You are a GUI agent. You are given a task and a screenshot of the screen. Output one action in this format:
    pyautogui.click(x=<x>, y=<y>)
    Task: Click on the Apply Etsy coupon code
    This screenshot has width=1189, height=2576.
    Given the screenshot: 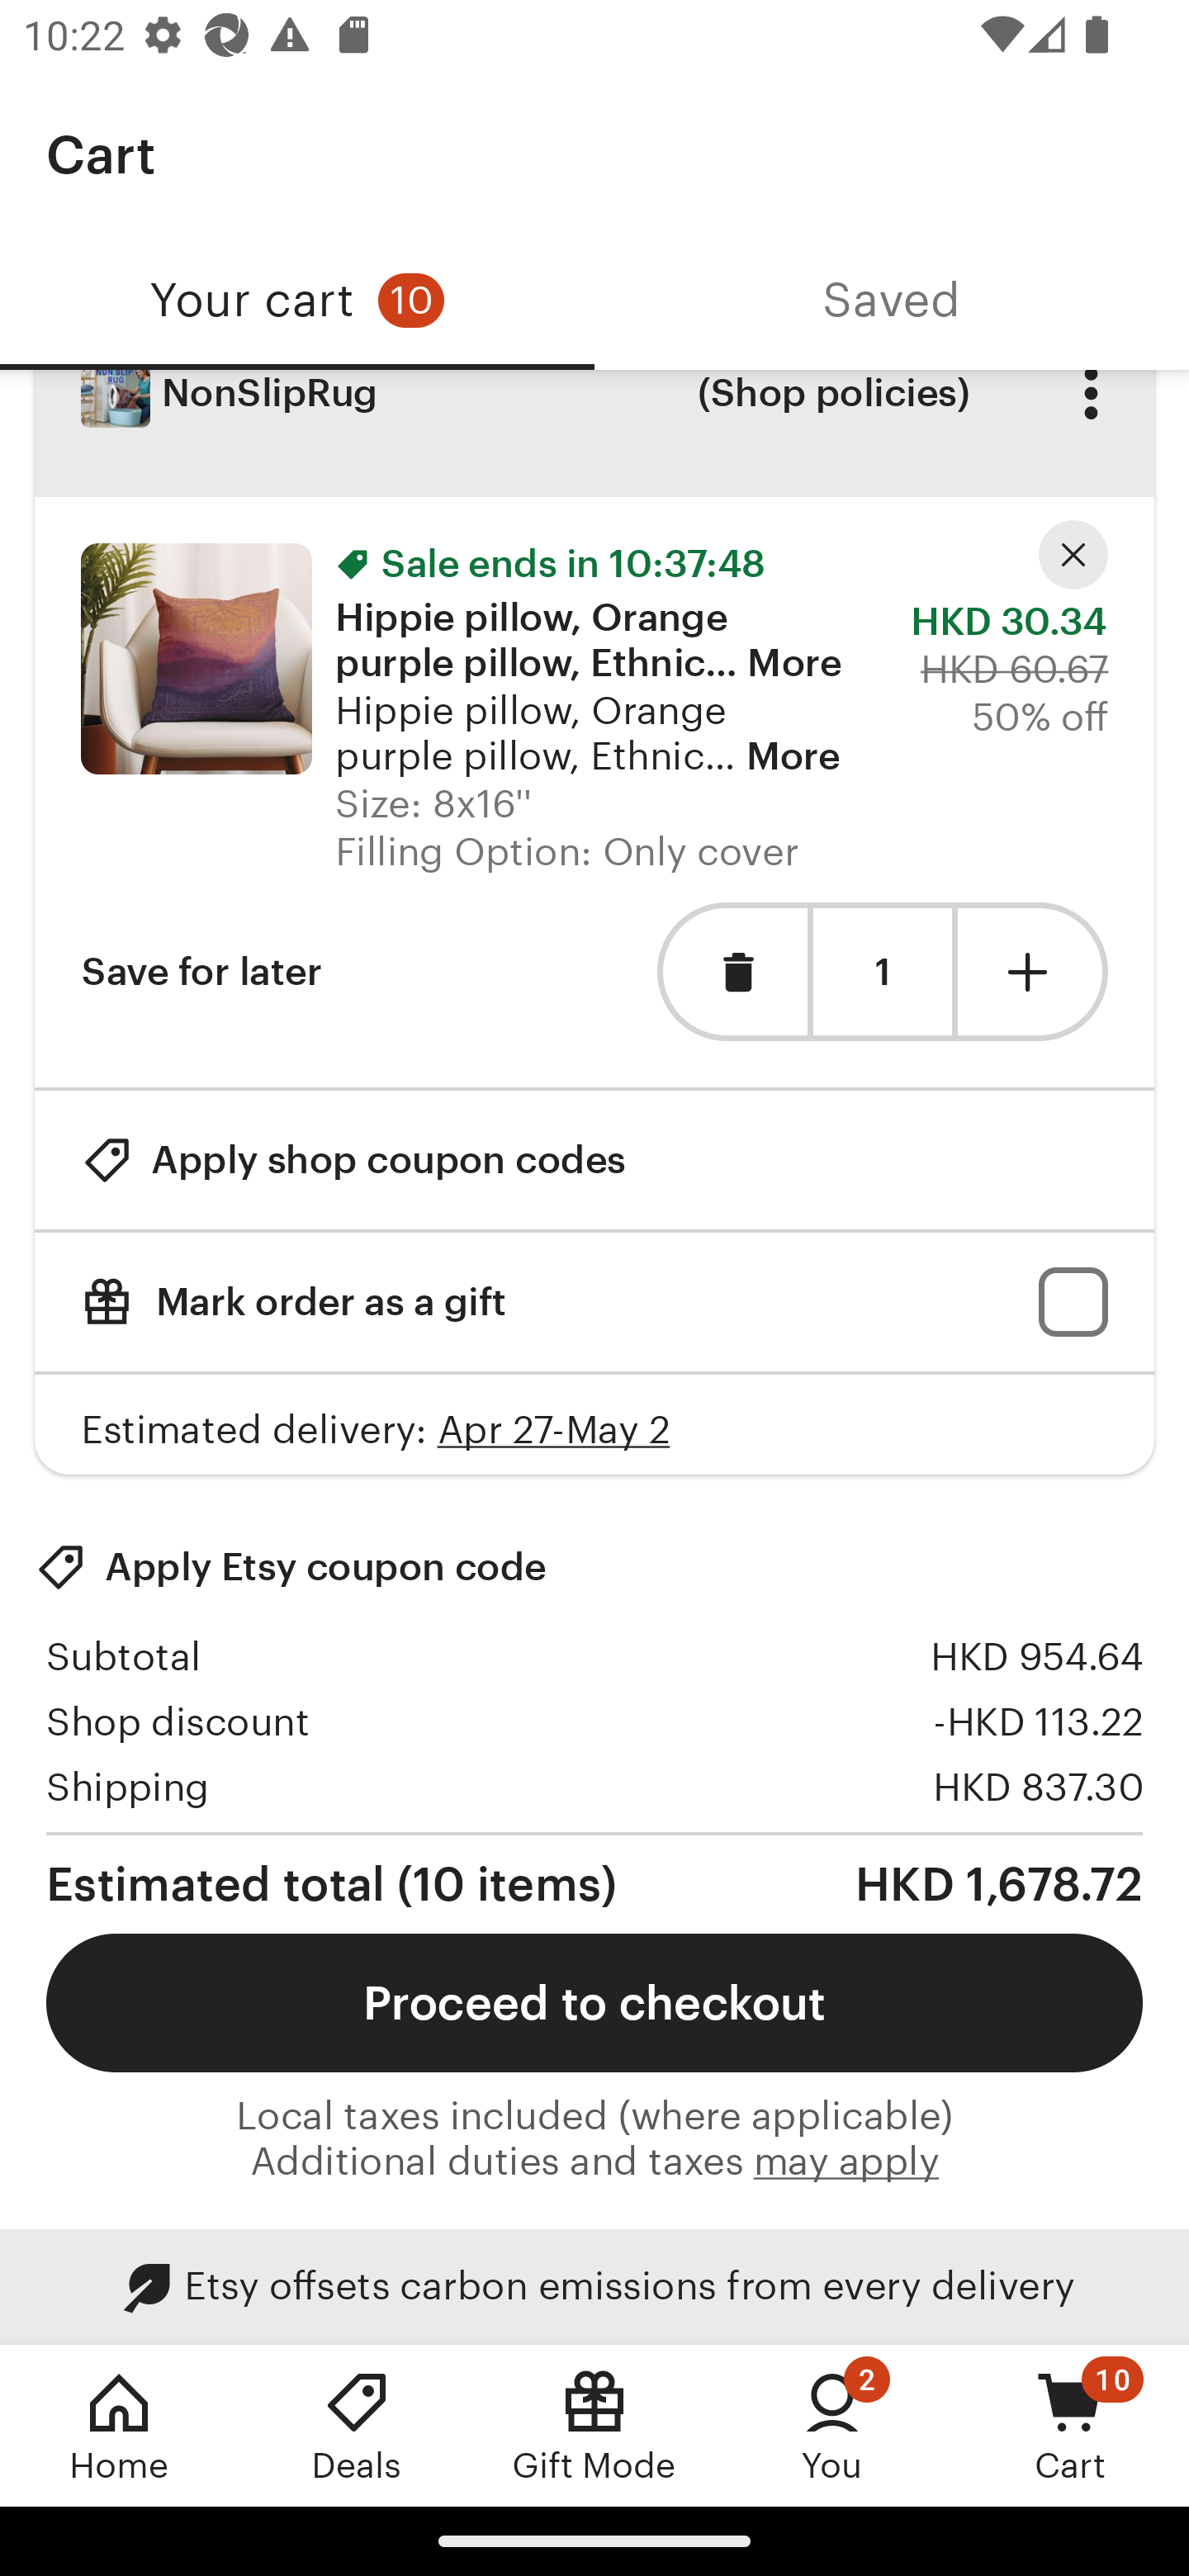 What is the action you would take?
    pyautogui.click(x=291, y=1565)
    